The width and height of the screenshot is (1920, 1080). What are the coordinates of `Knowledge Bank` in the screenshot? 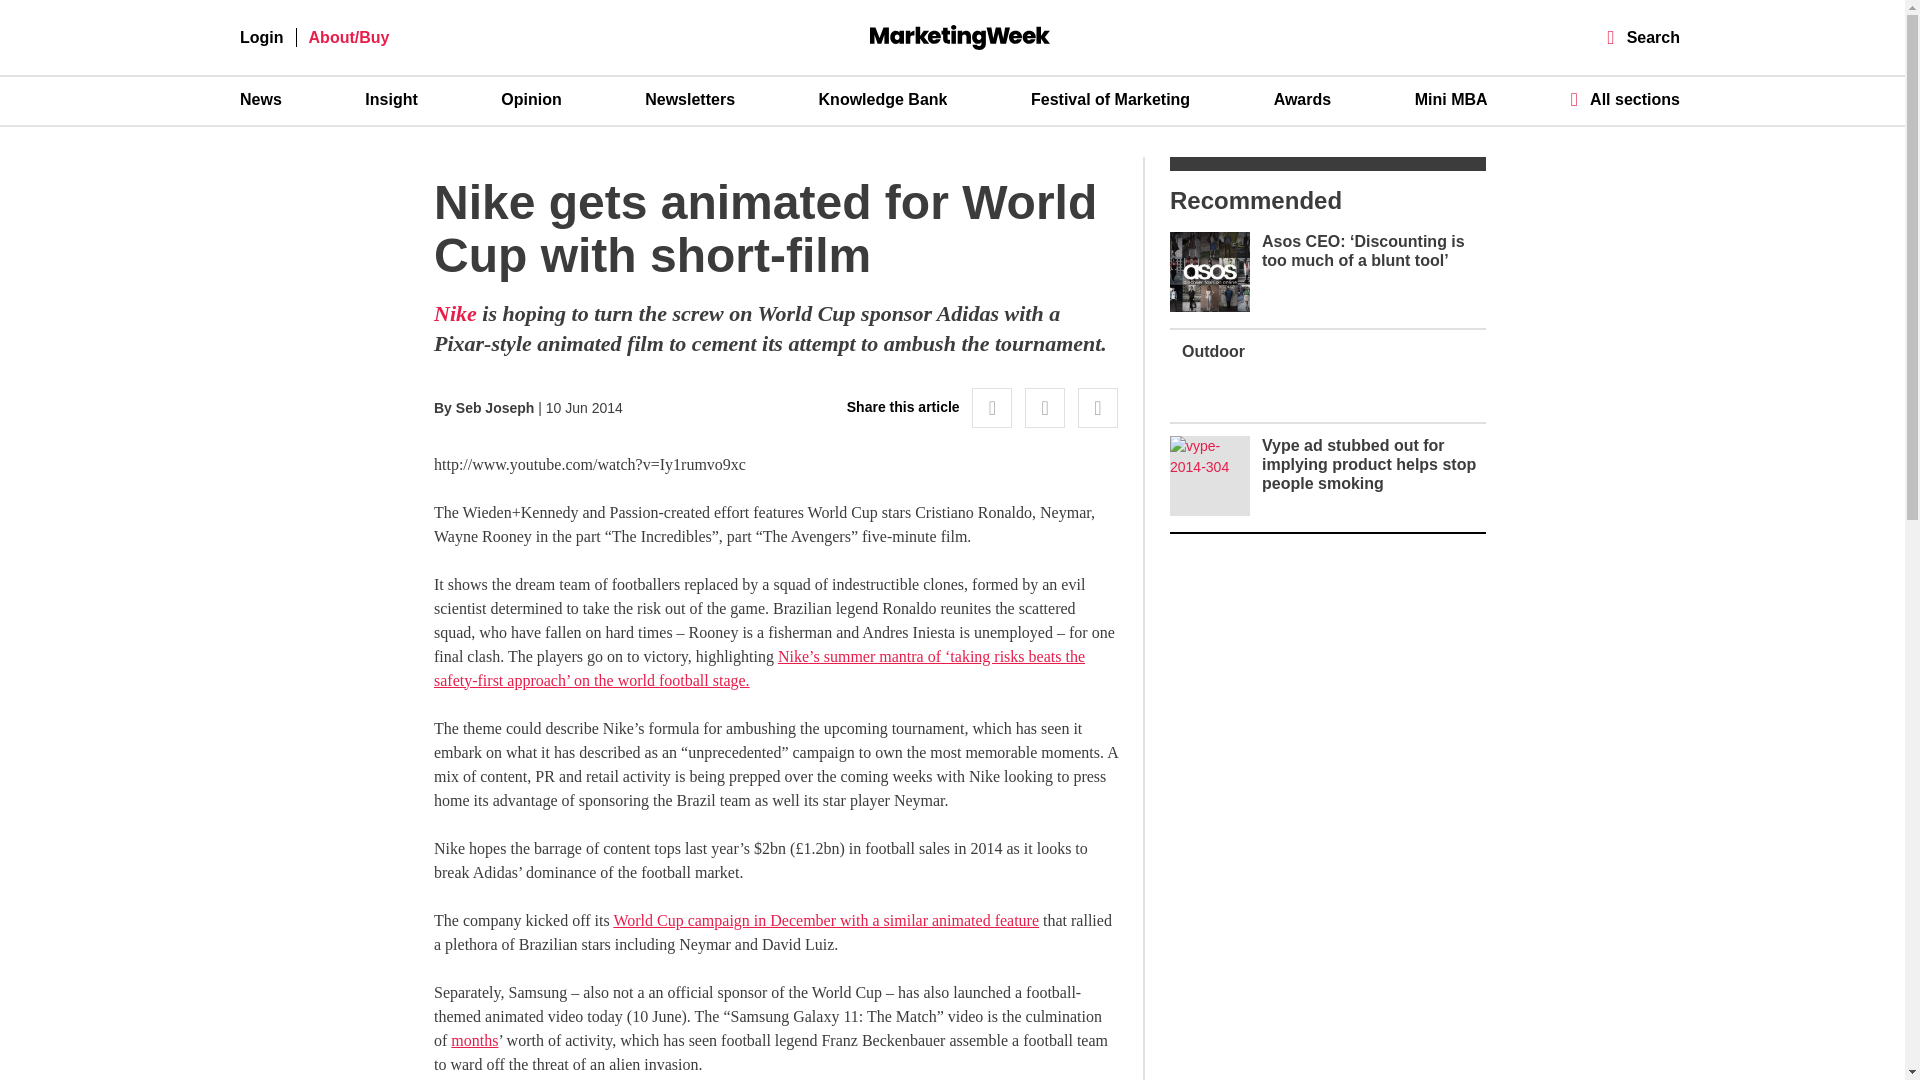 It's located at (884, 100).